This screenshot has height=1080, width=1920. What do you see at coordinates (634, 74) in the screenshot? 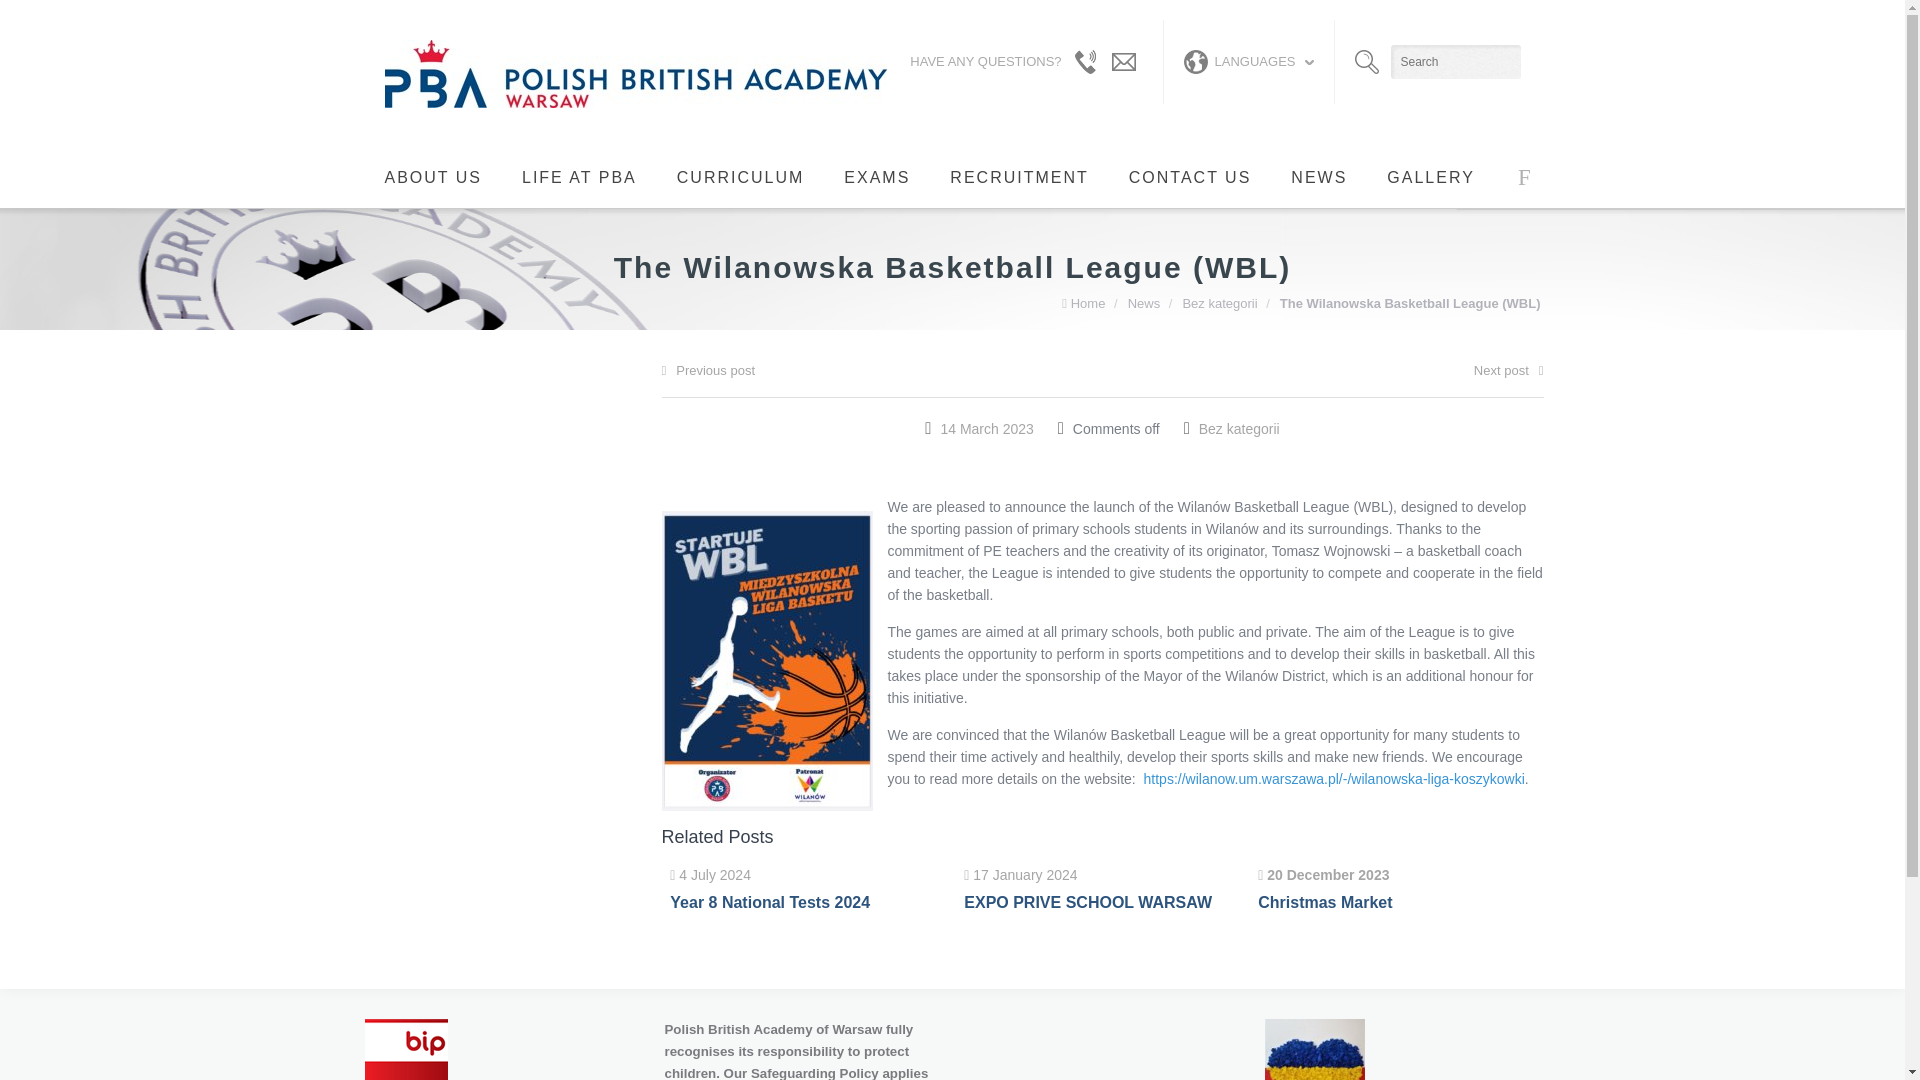
I see `Polish British Academy of Warsaw` at bounding box center [634, 74].